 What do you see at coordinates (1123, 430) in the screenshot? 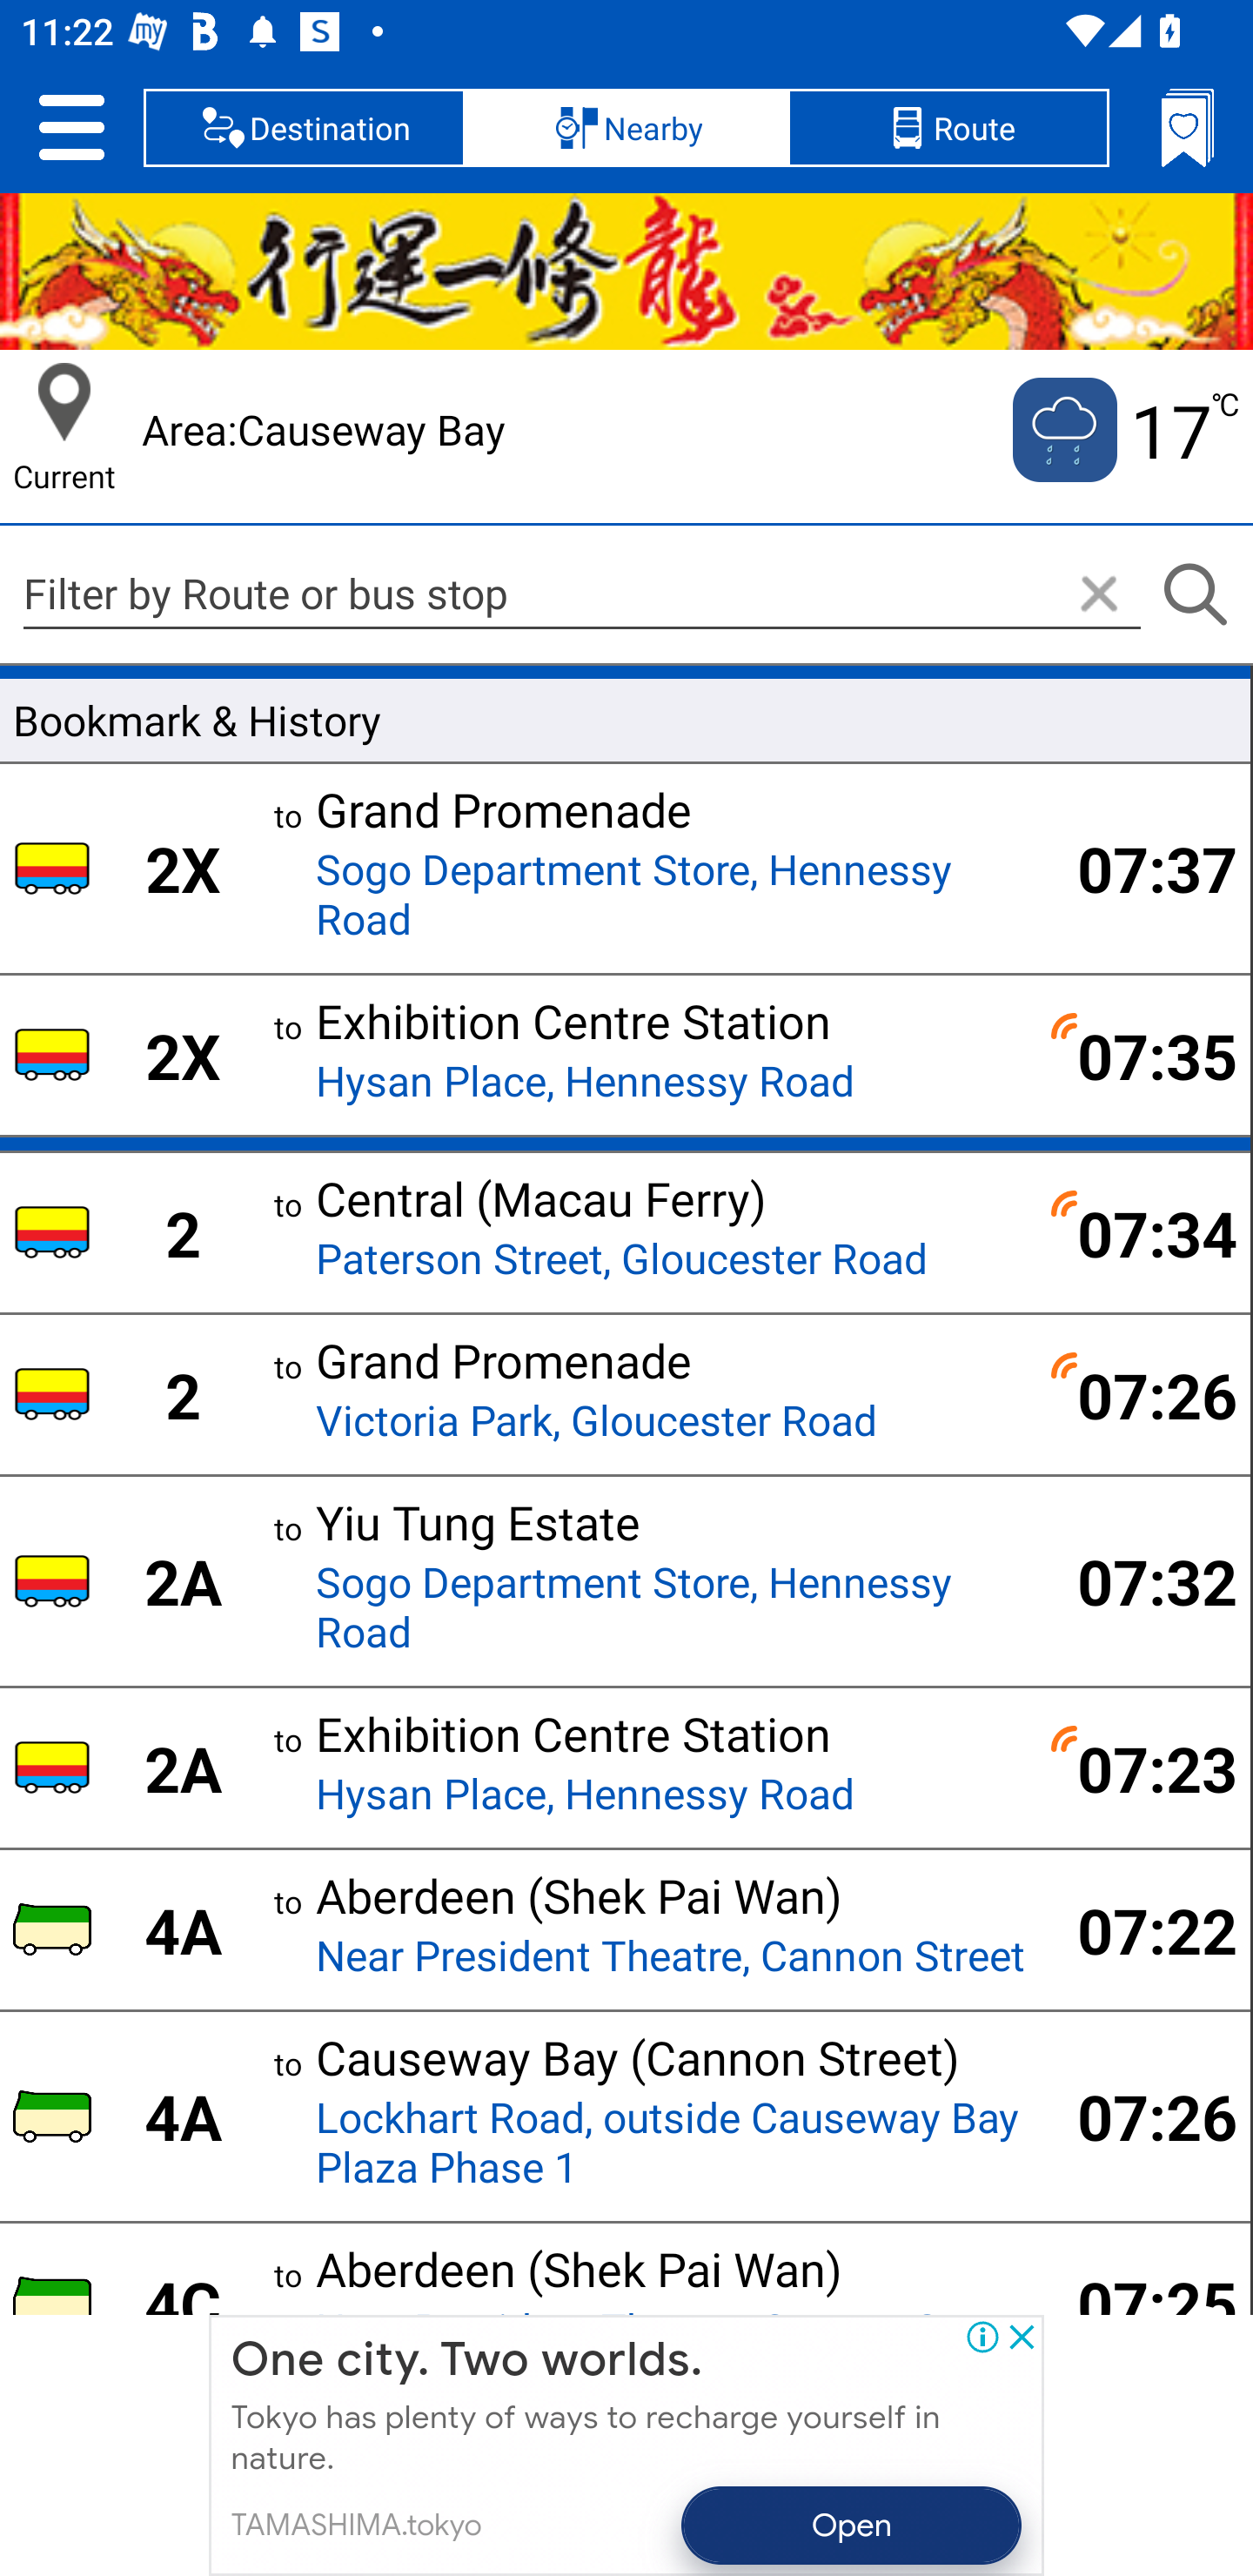
I see `Current temputure is  17  no 17 ℃` at bounding box center [1123, 430].